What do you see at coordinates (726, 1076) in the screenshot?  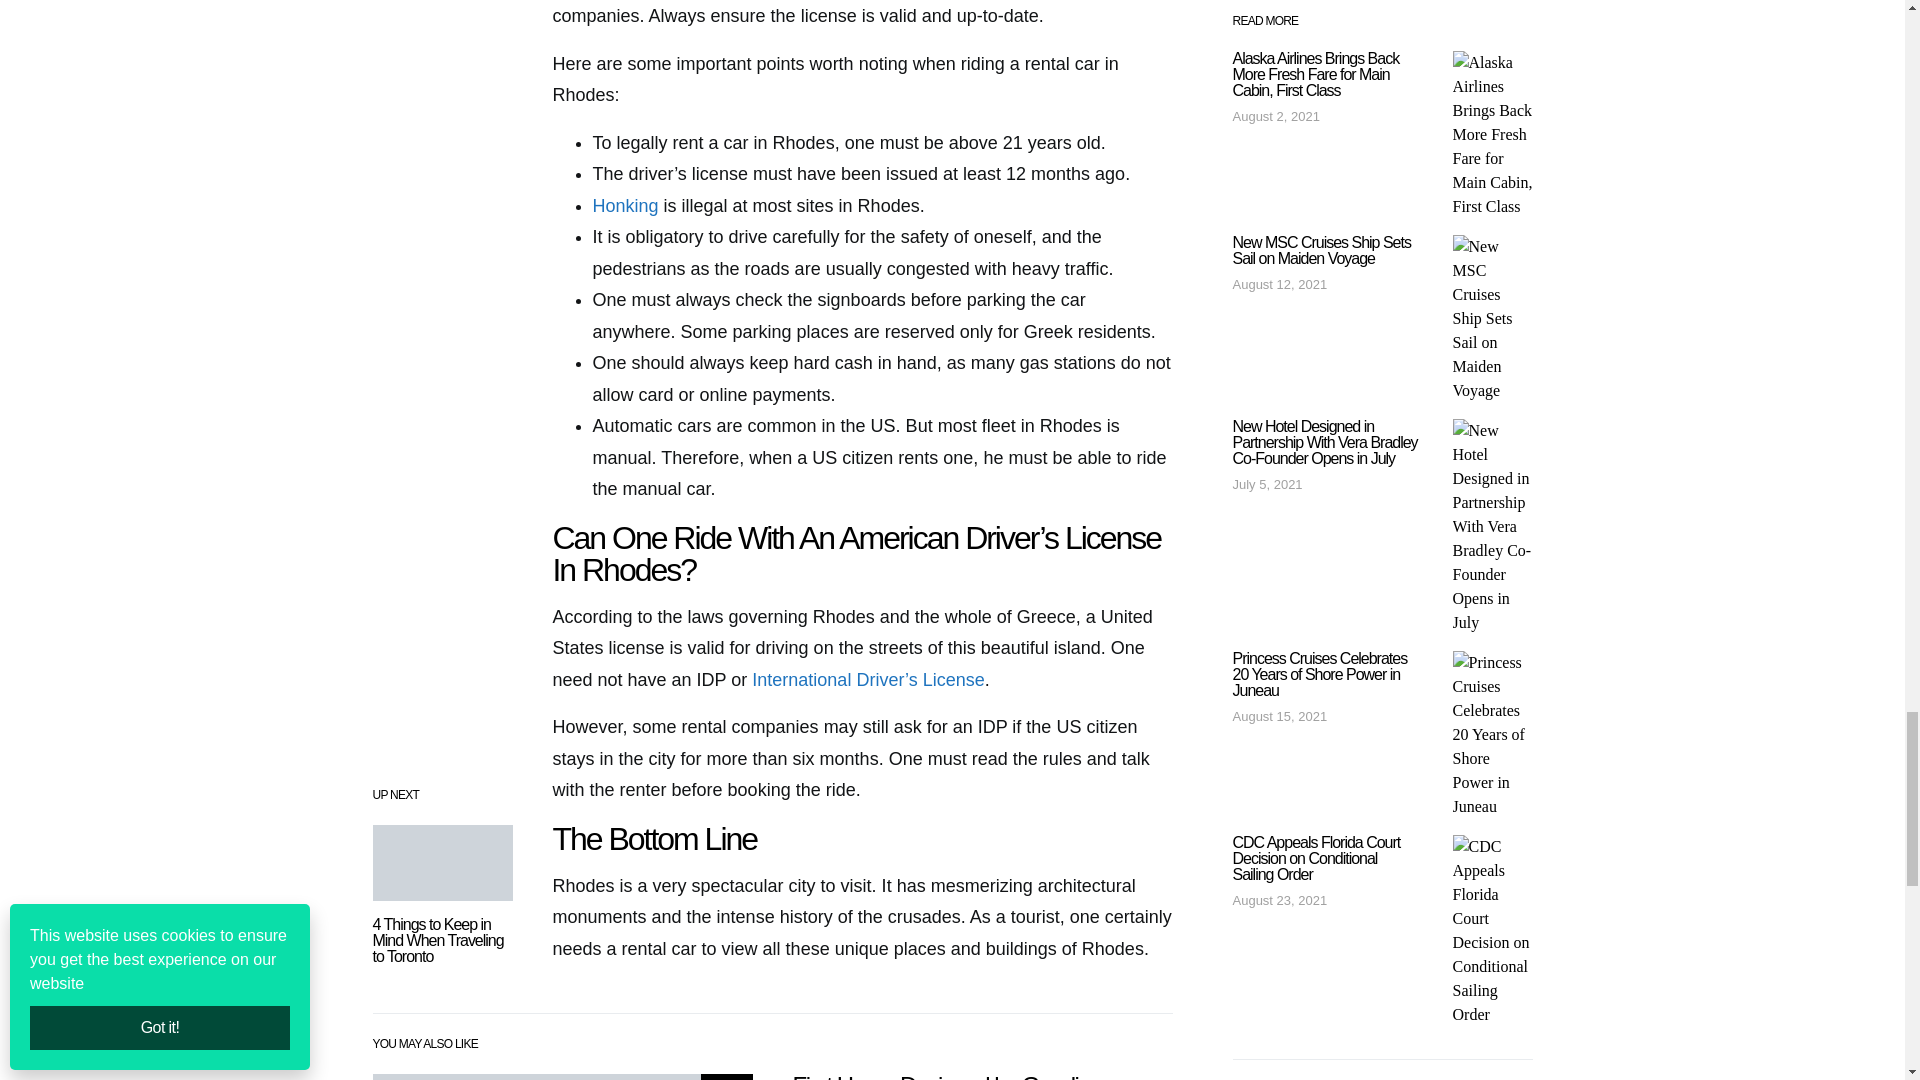 I see `Travel` at bounding box center [726, 1076].